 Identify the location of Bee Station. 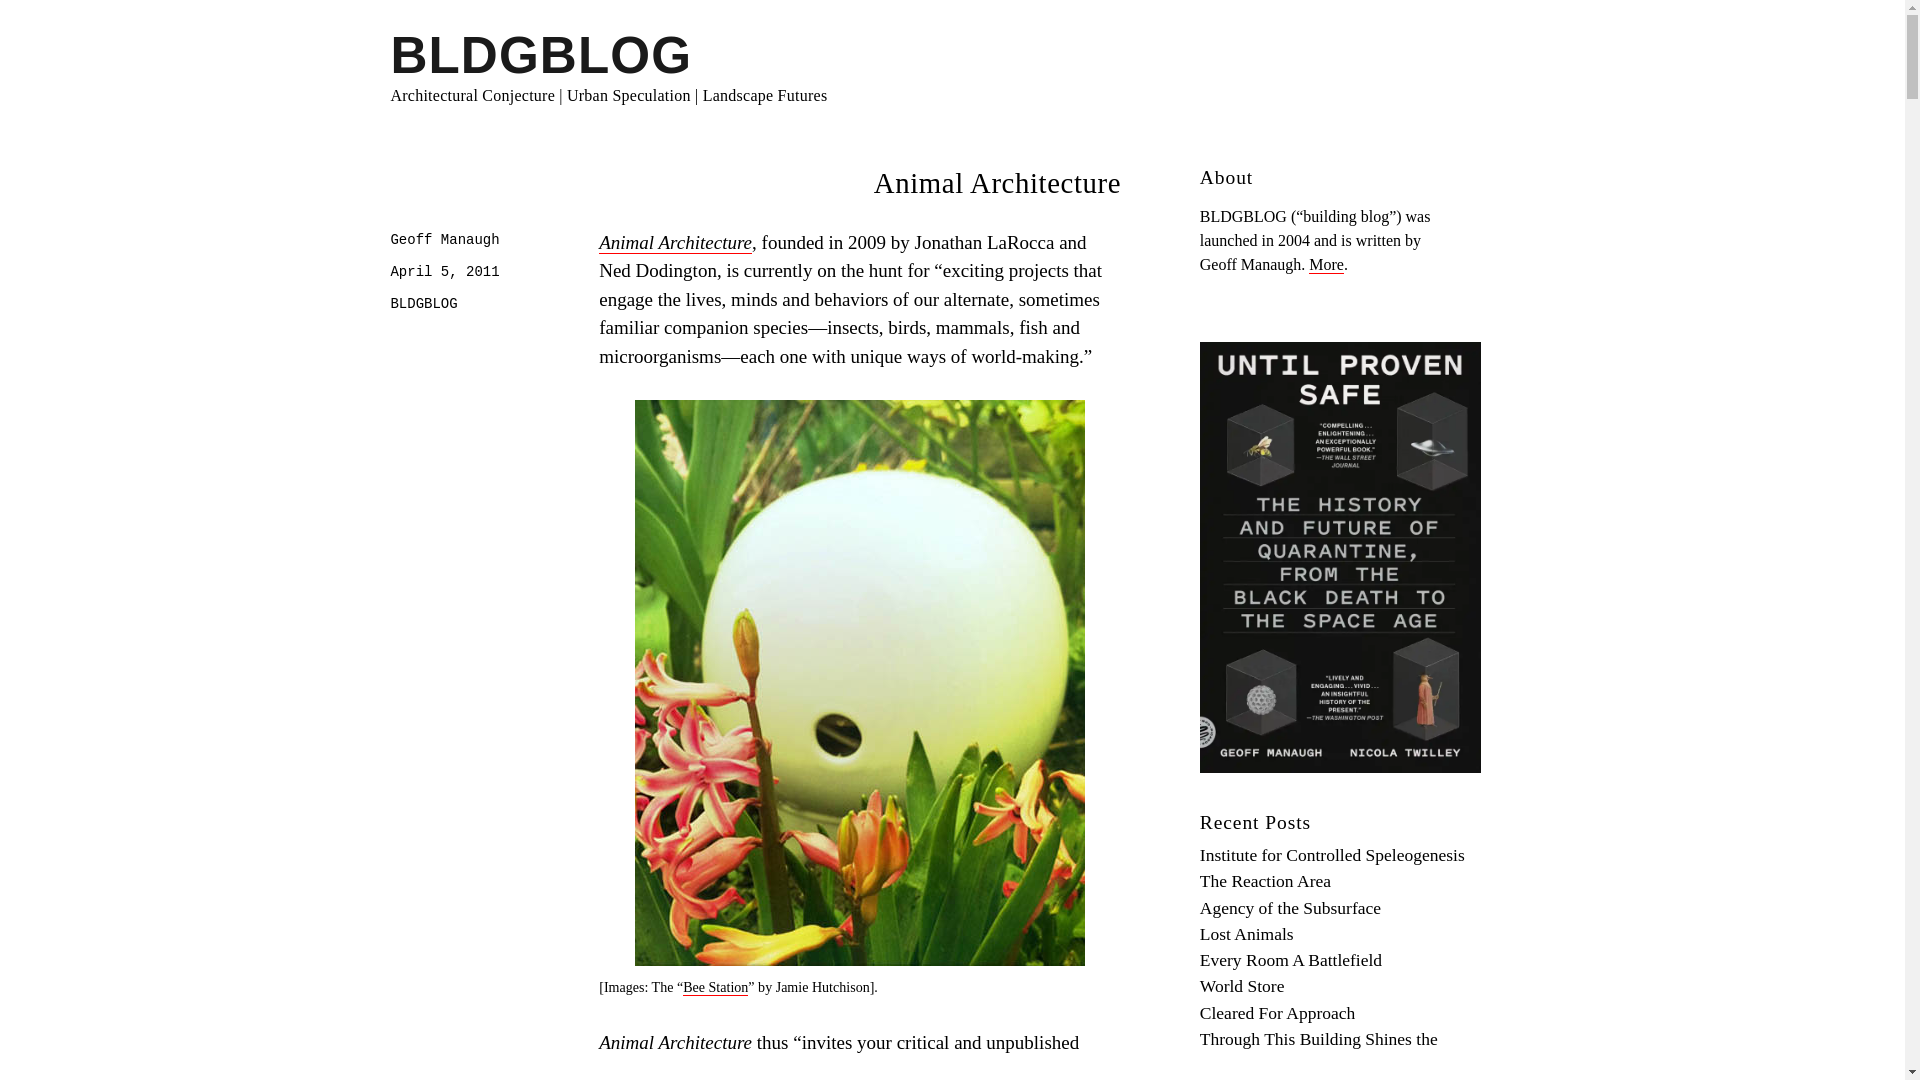
(716, 986).